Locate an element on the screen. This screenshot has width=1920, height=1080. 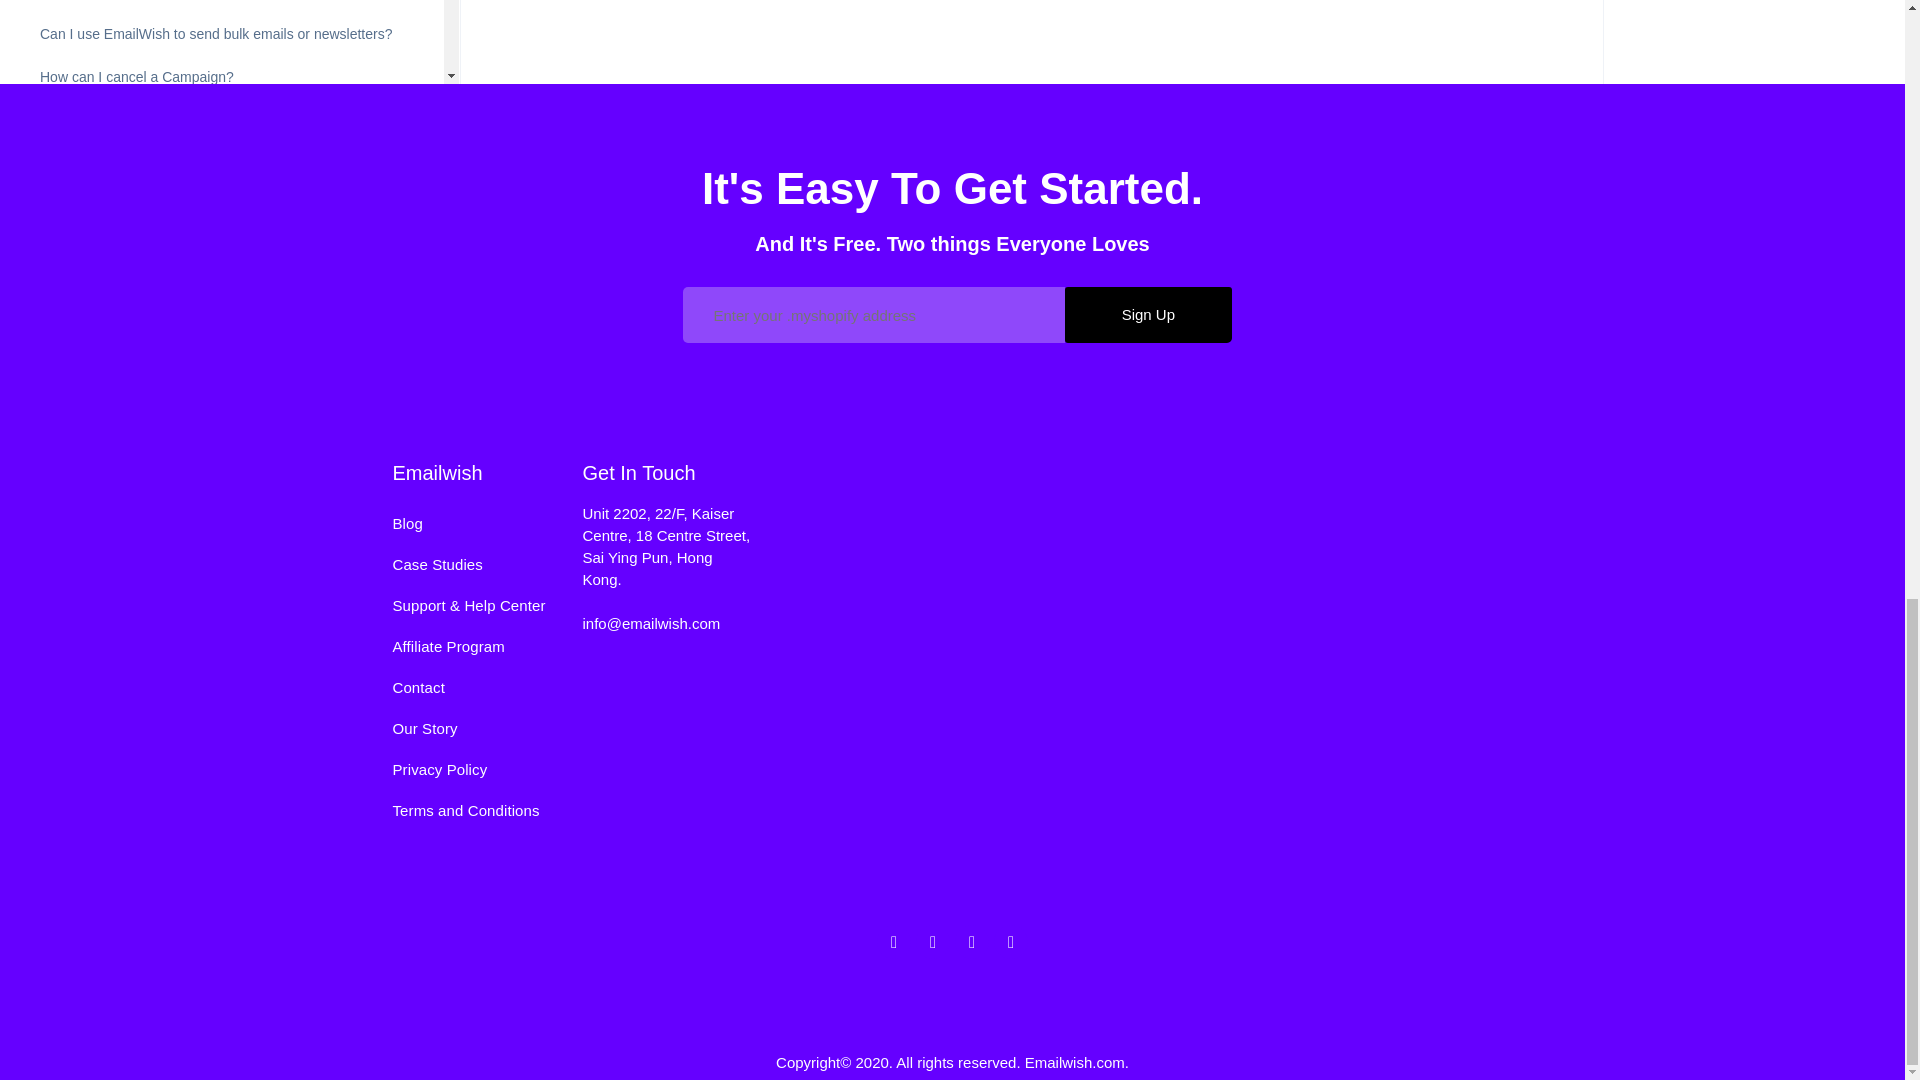
How to schedule my emails right with Emailwish? is located at coordinates (192, 310).